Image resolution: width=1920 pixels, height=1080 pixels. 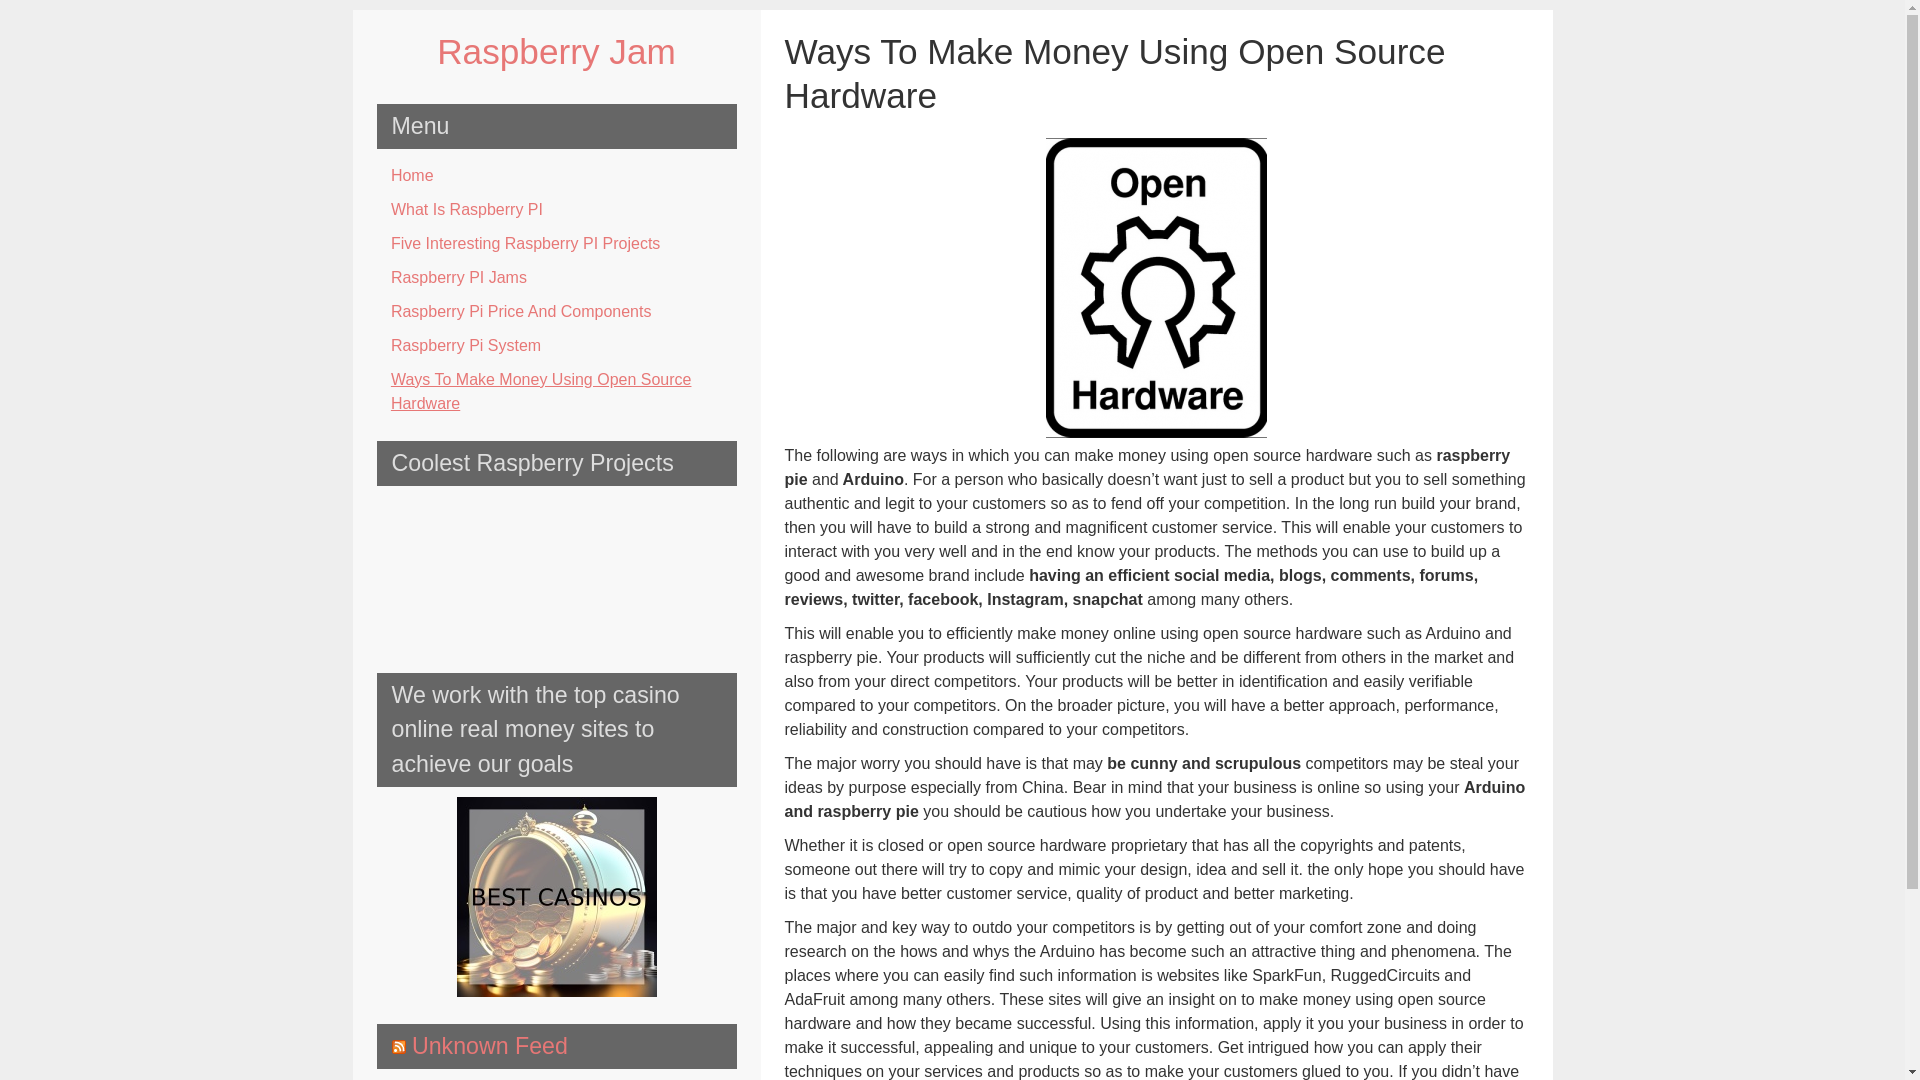 I want to click on Raspberry Jam, so click(x=556, y=52).